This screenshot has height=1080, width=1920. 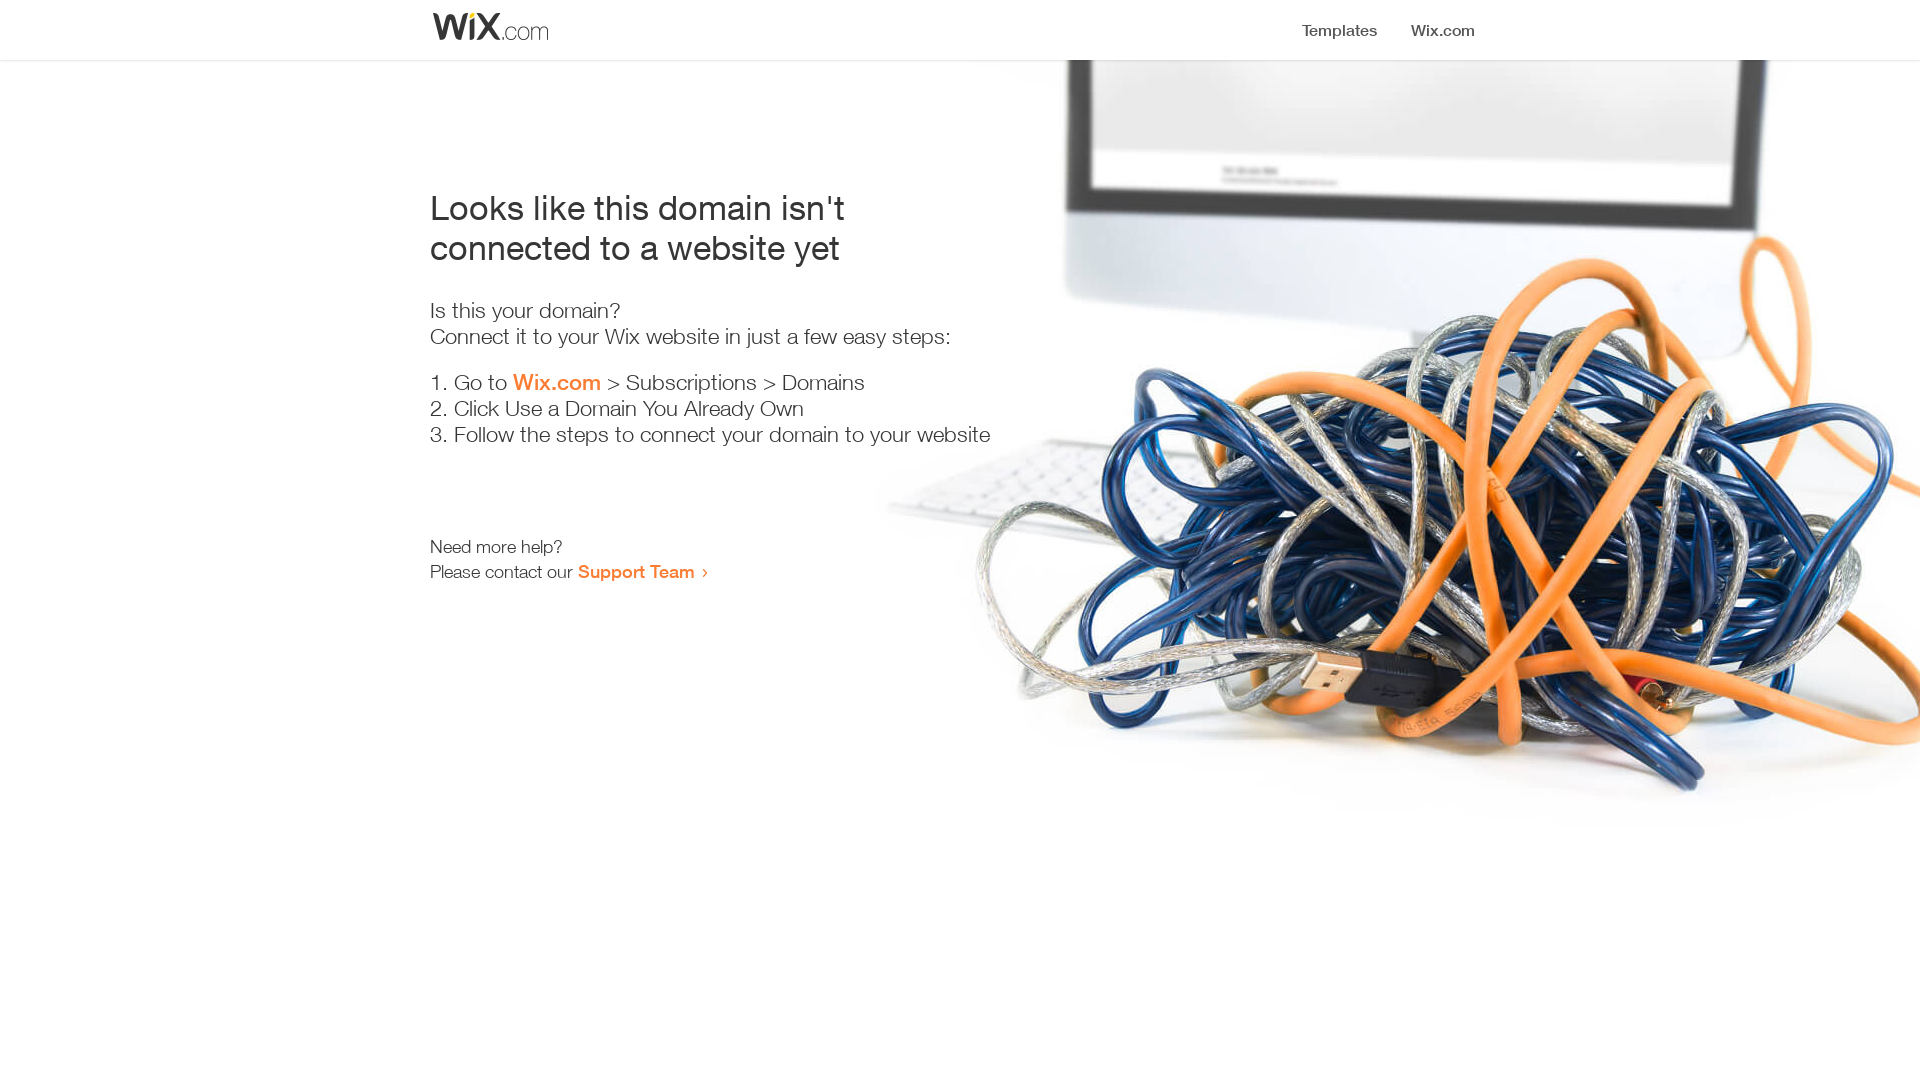 What do you see at coordinates (557, 382) in the screenshot?
I see `Wix.com` at bounding box center [557, 382].